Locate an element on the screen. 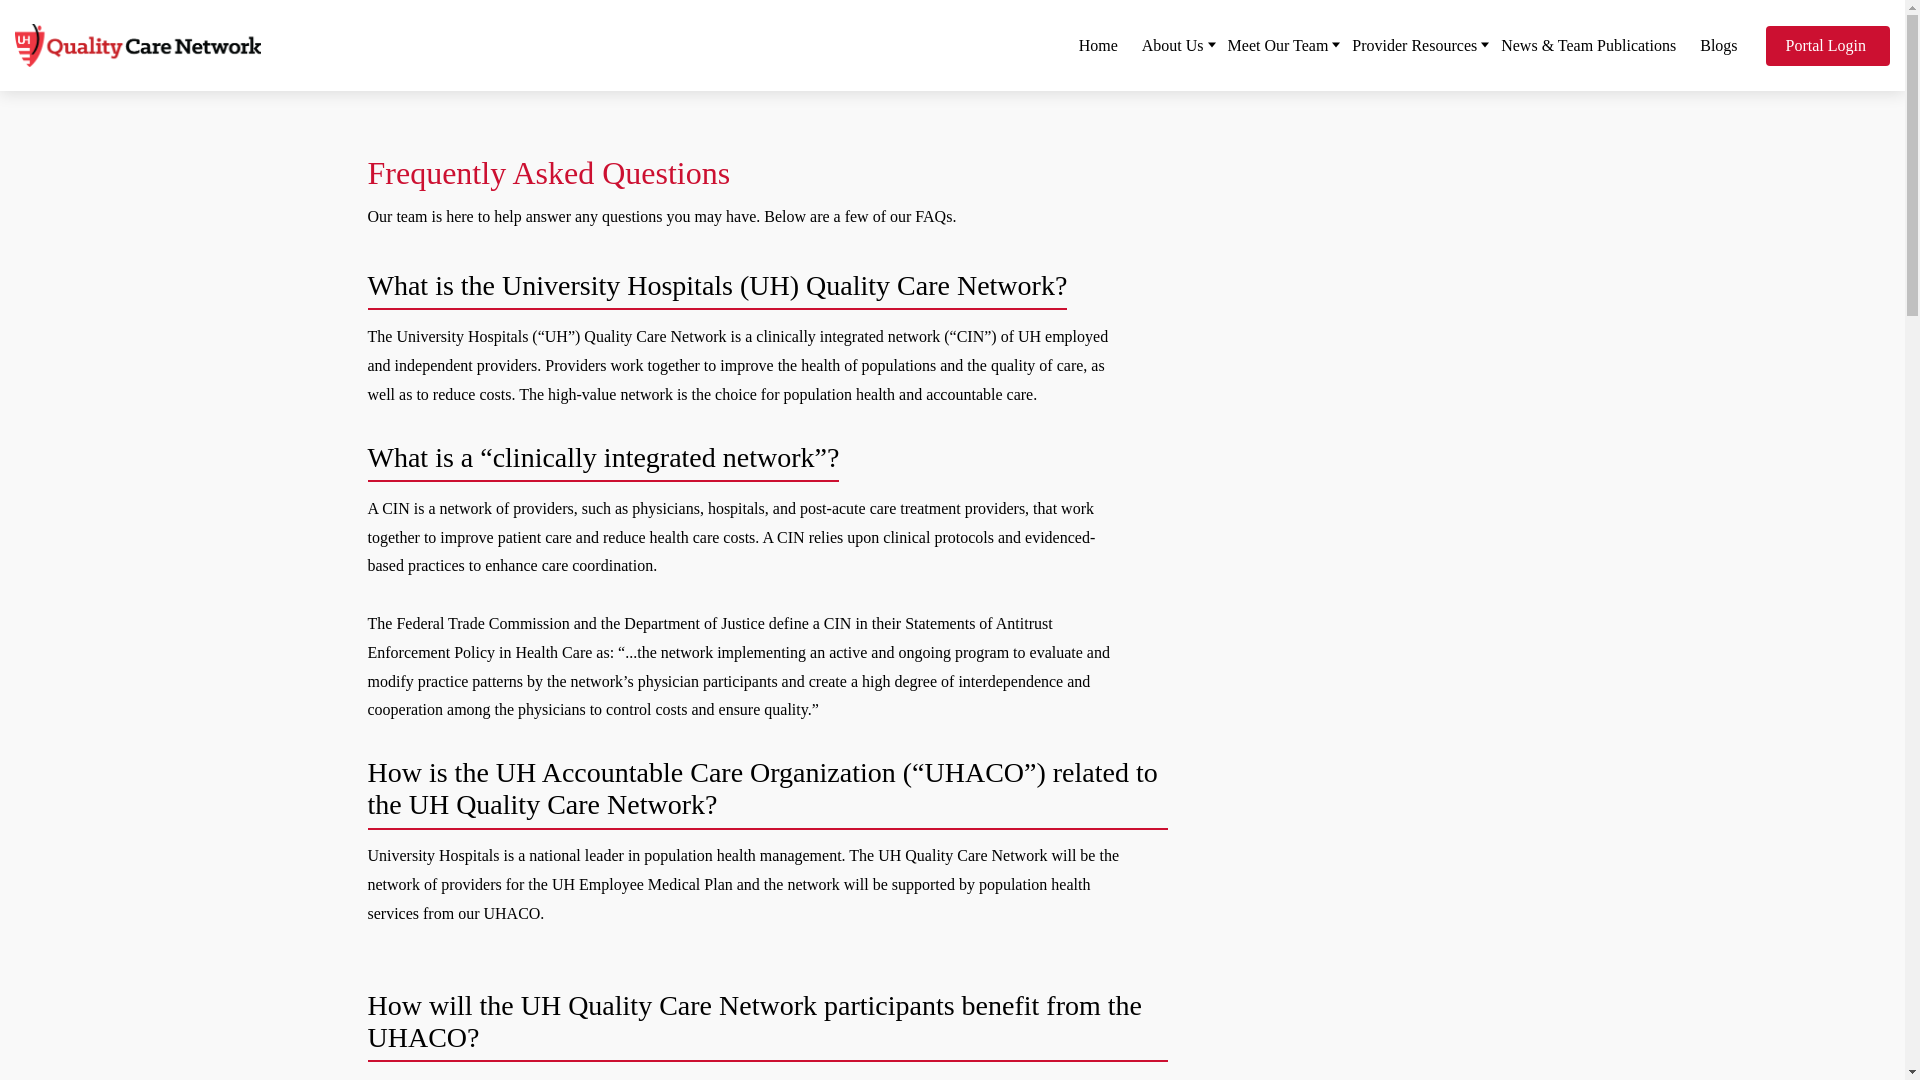  Blogs is located at coordinates (1718, 44).